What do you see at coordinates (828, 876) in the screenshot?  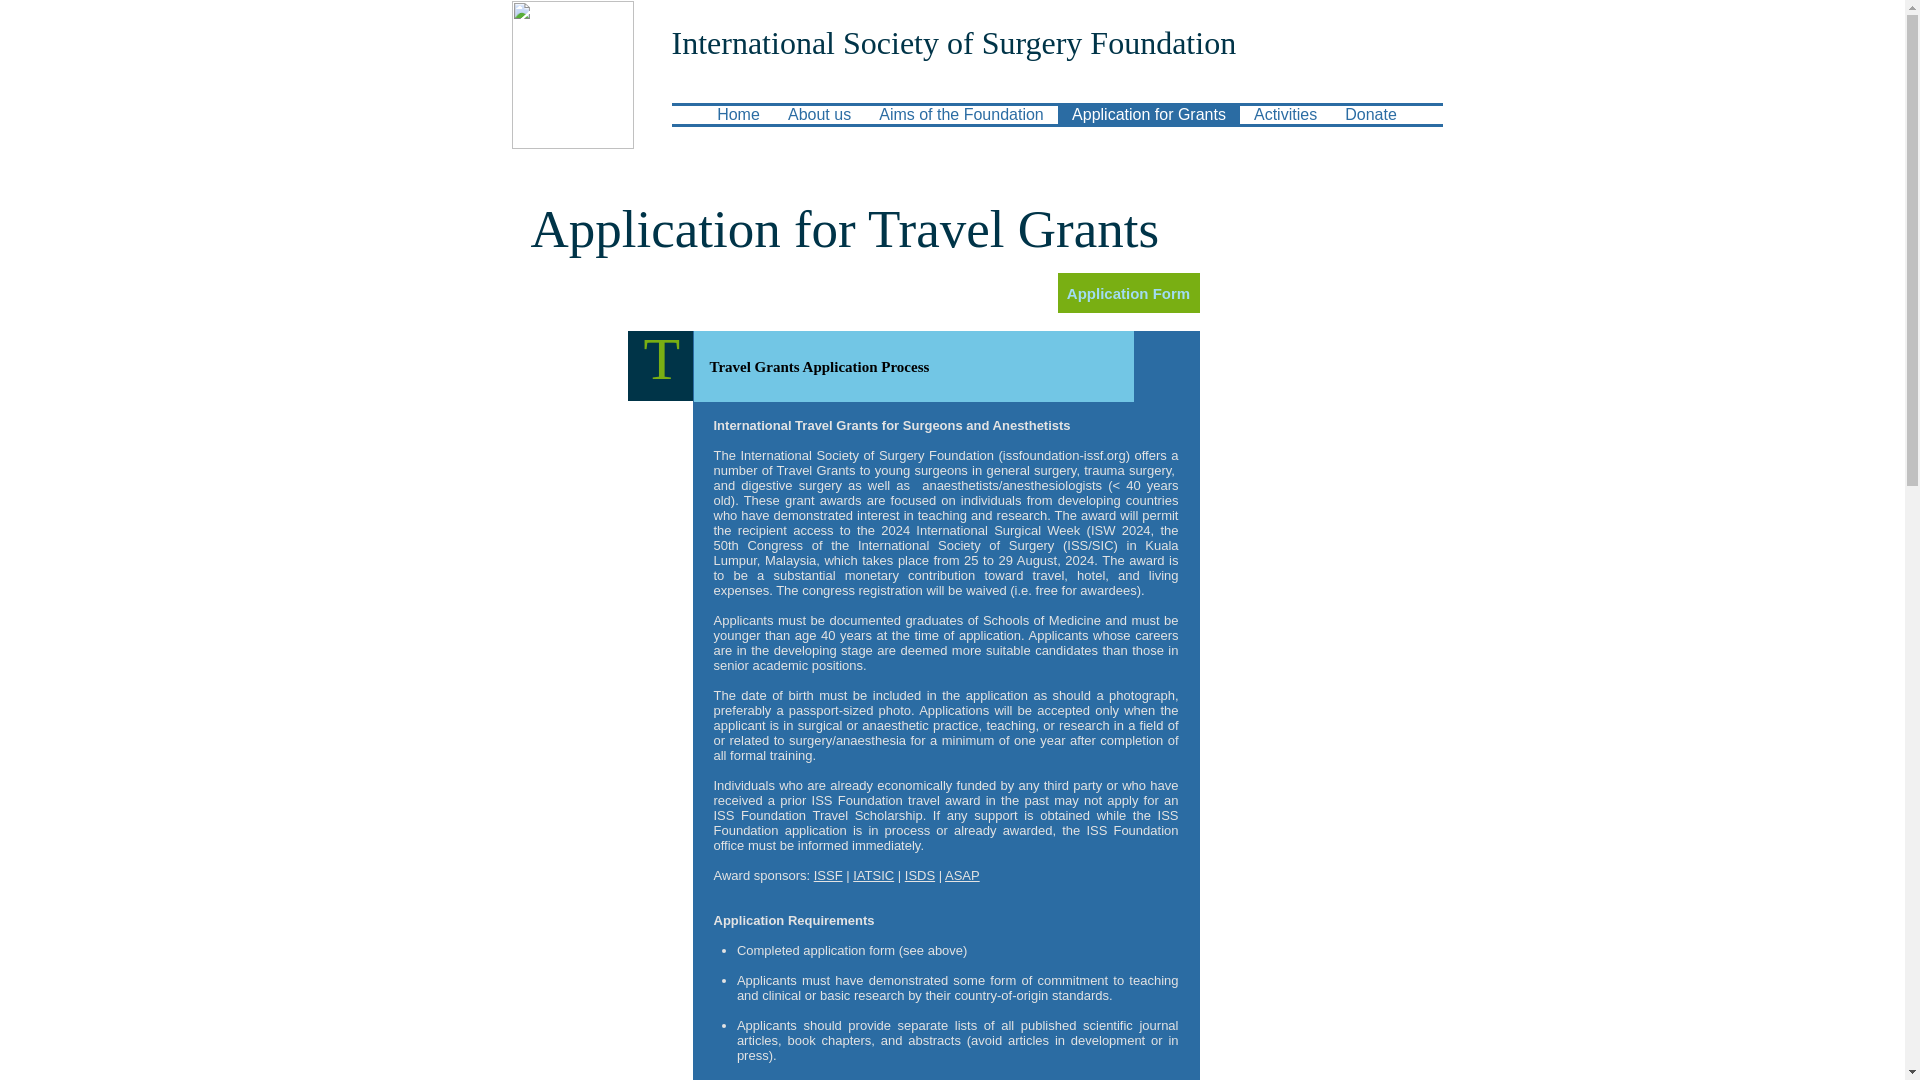 I see `ISSF` at bounding box center [828, 876].